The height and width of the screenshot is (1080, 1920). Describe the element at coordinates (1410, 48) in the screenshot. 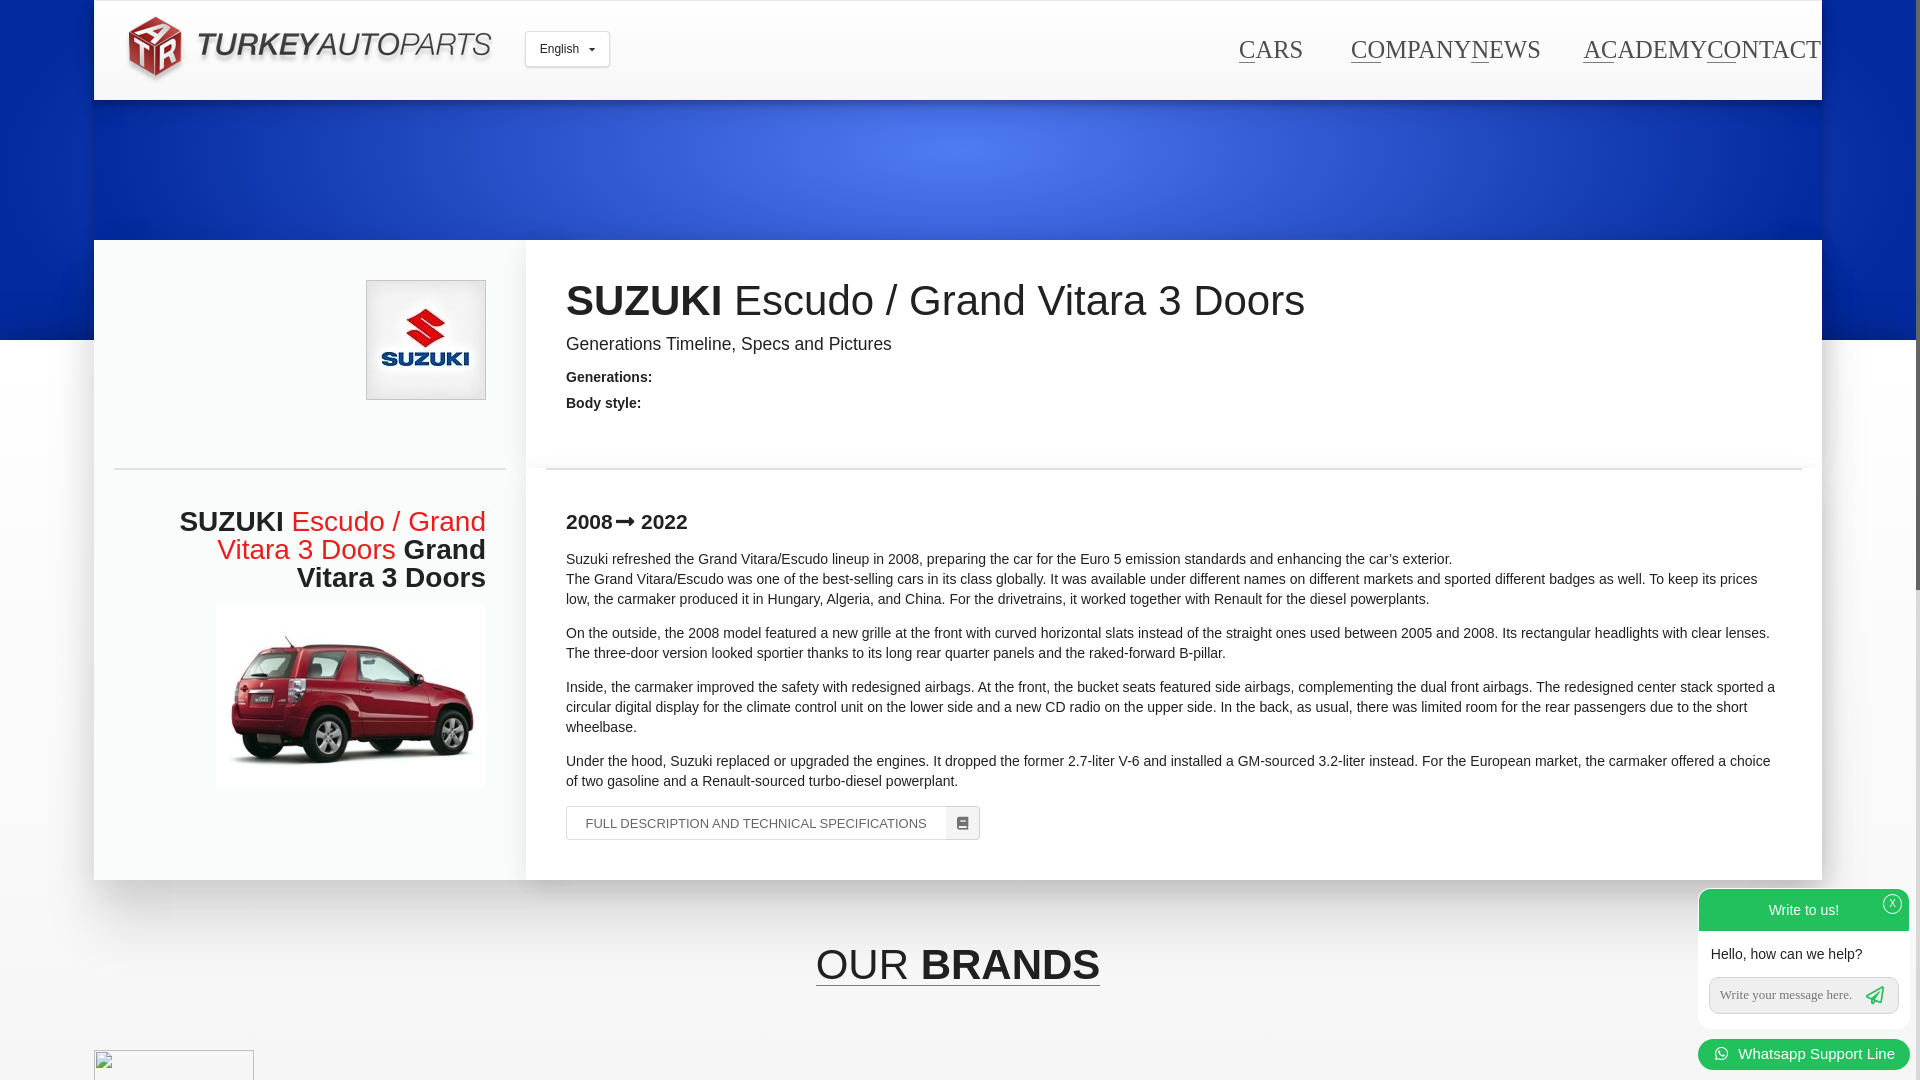

I see `COMPANY` at that location.